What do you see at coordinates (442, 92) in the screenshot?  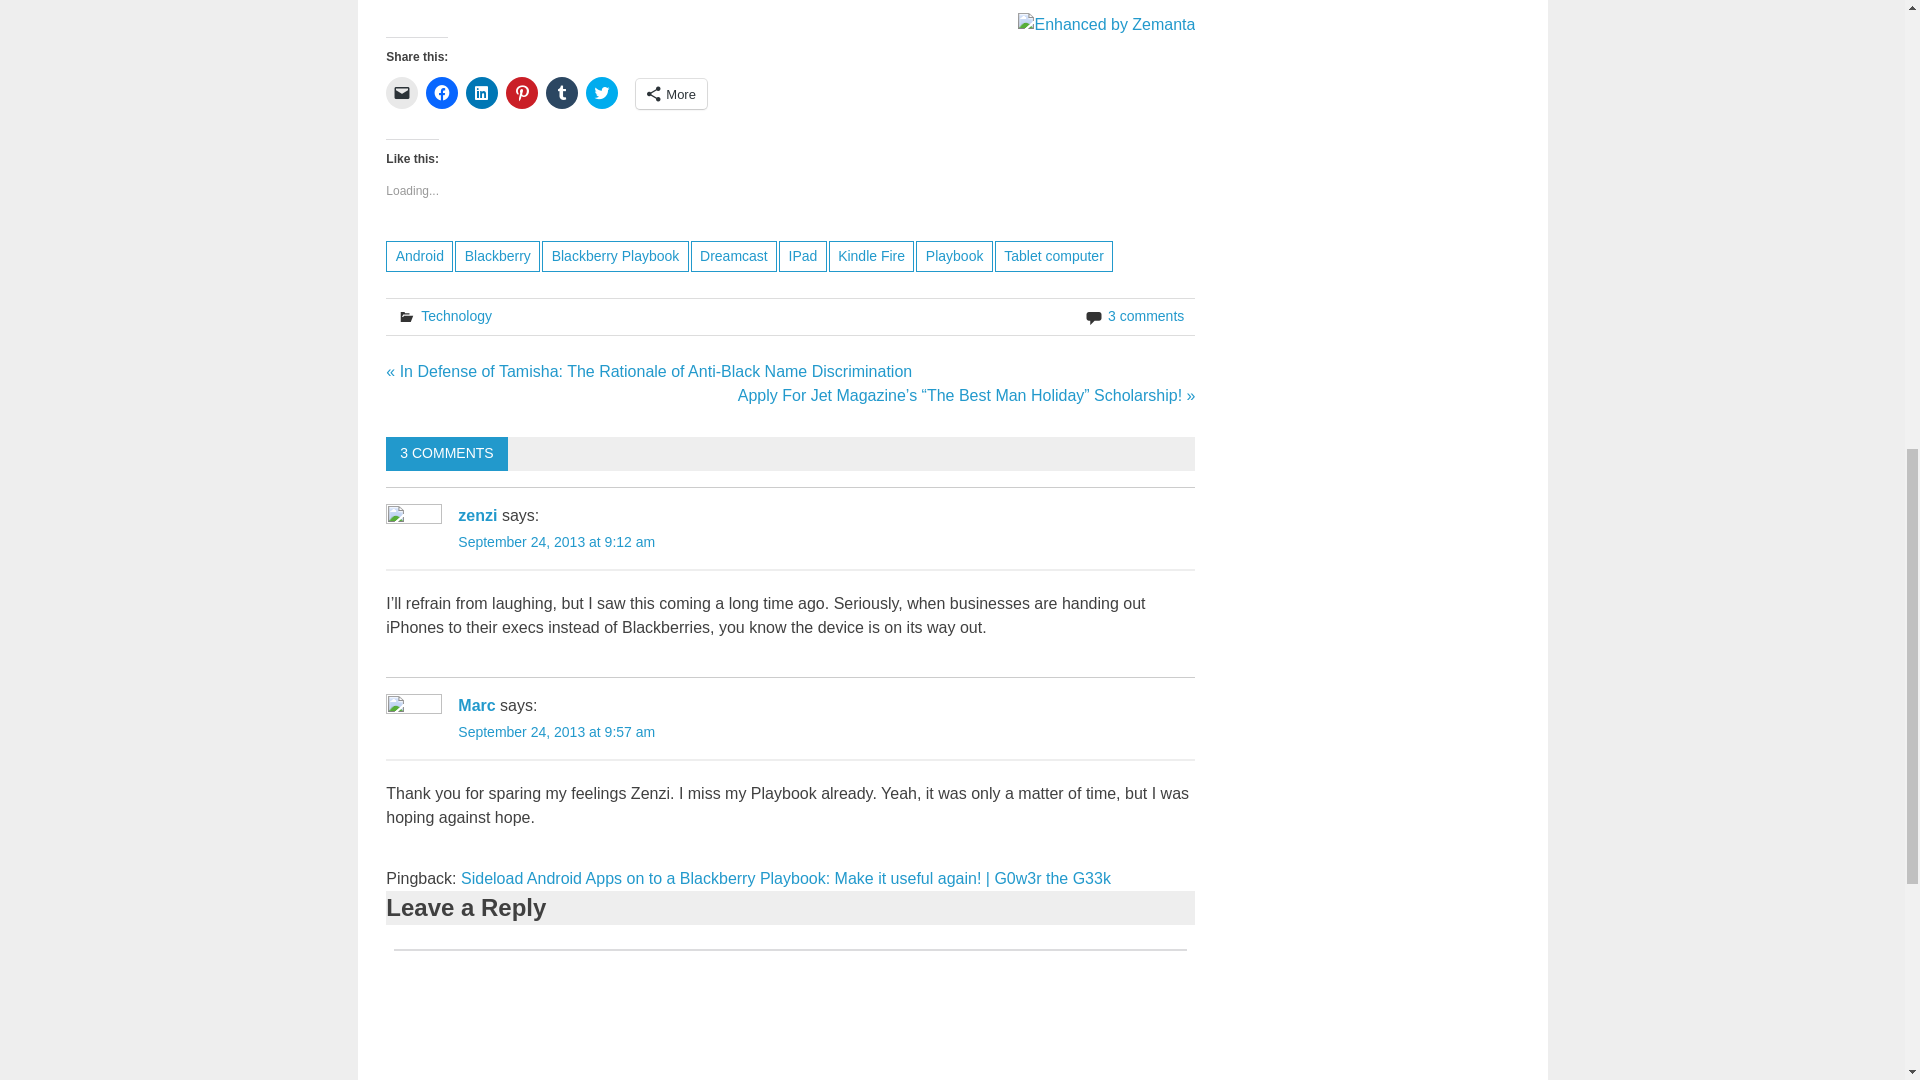 I see `Click to share on Facebook` at bounding box center [442, 92].